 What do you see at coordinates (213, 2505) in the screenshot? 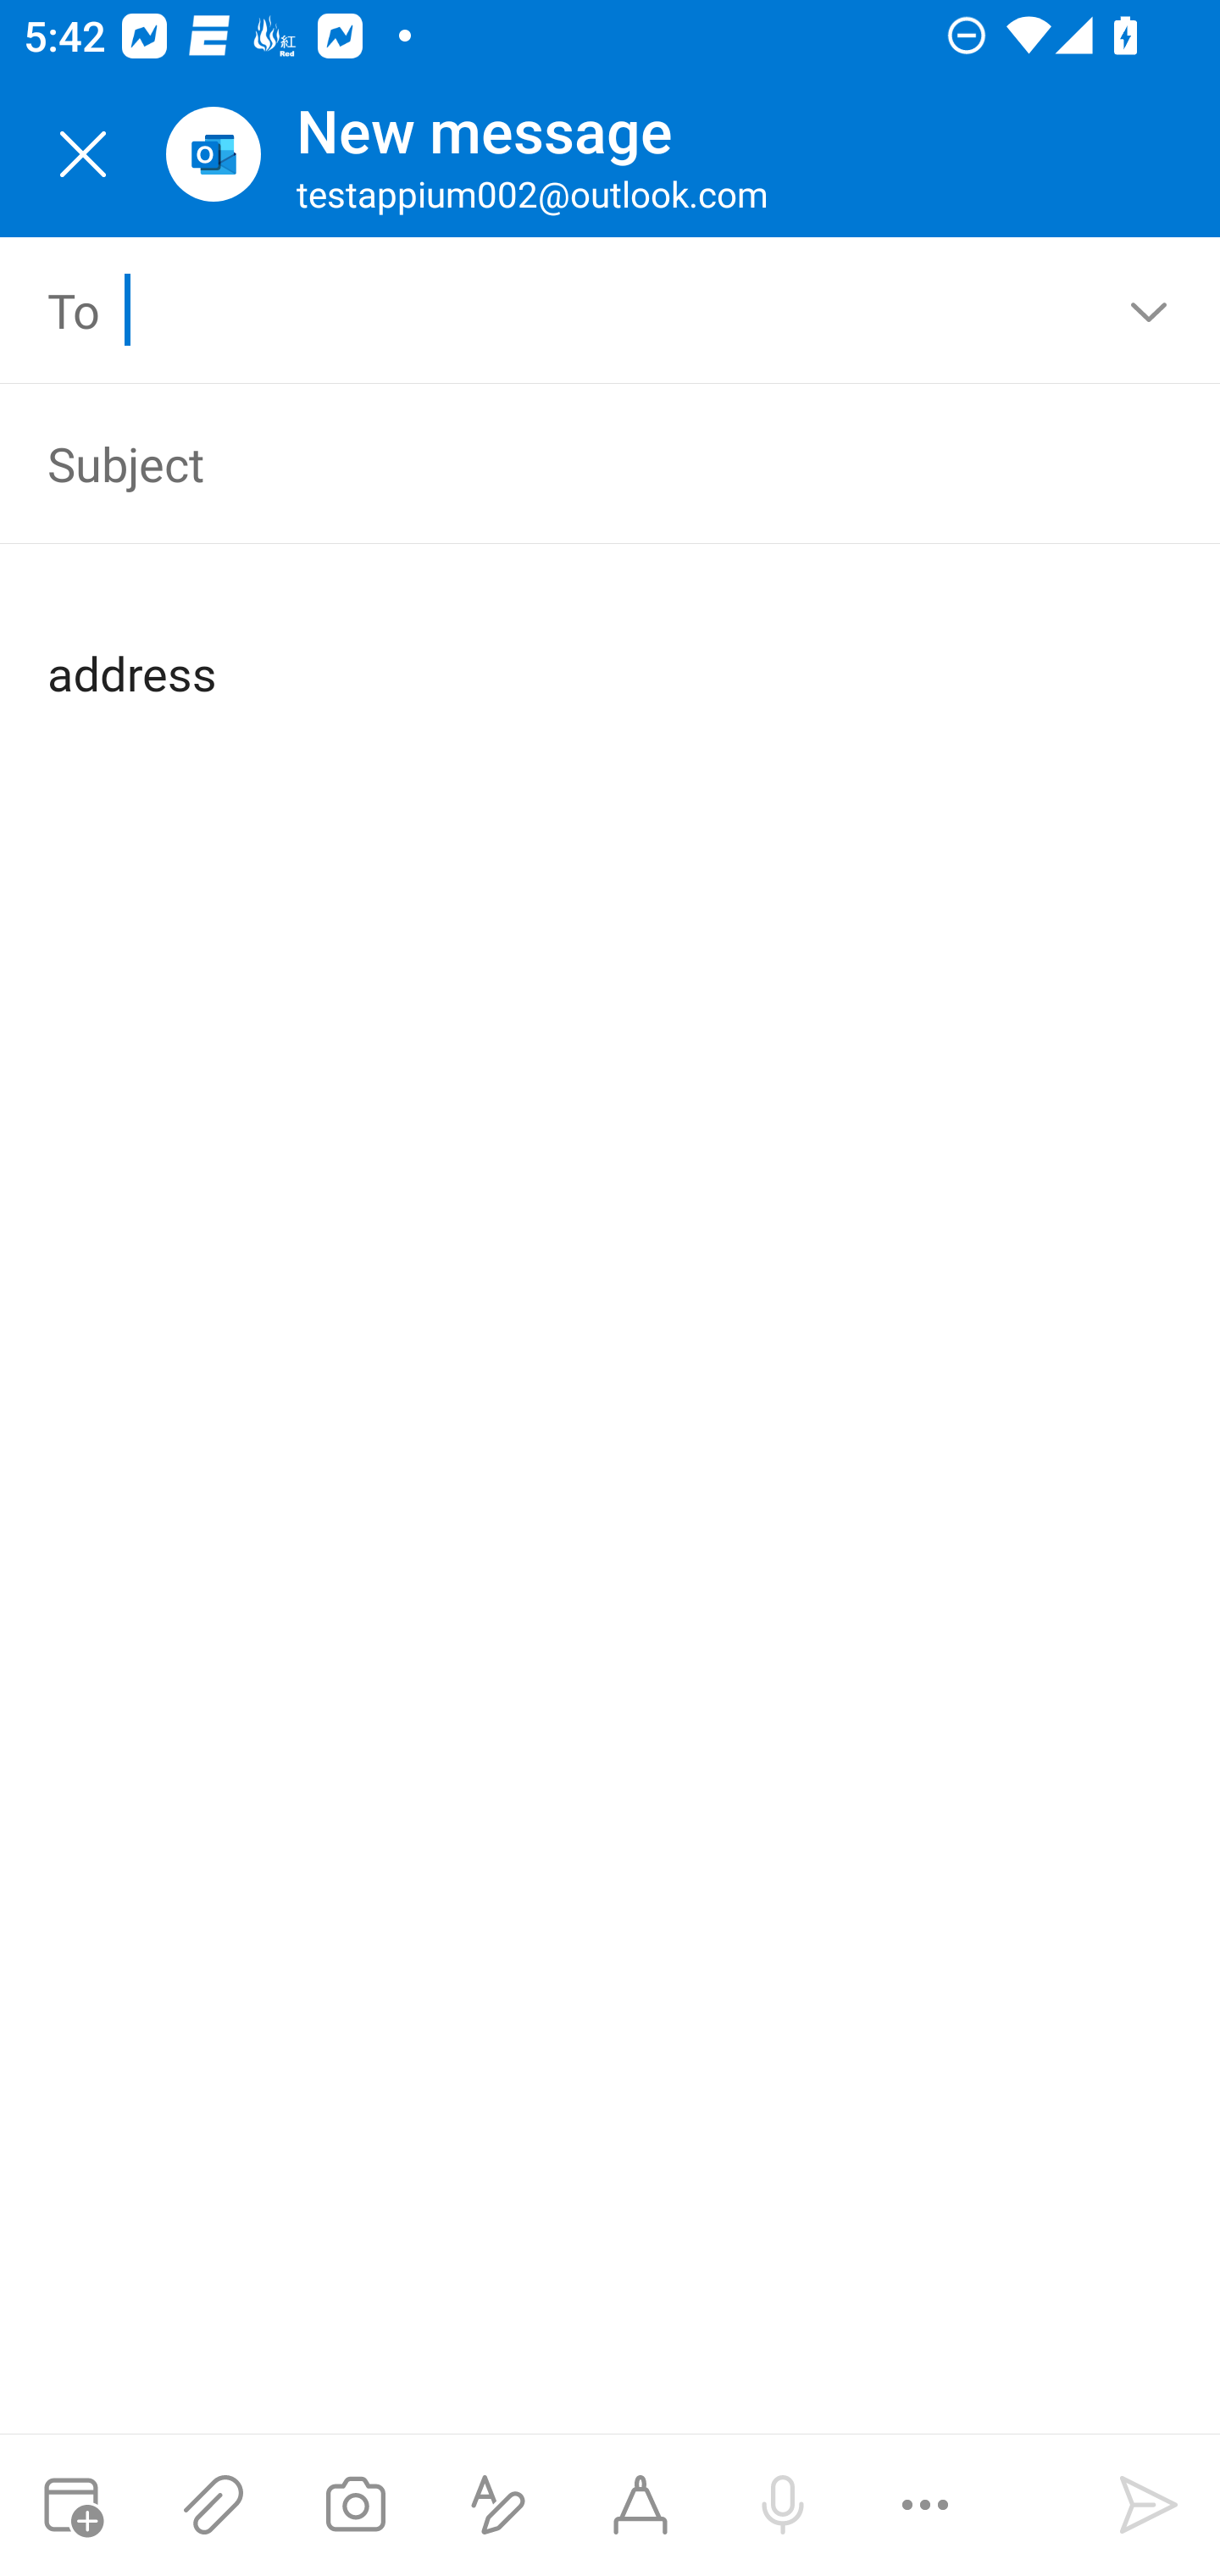
I see `Attach files` at bounding box center [213, 2505].